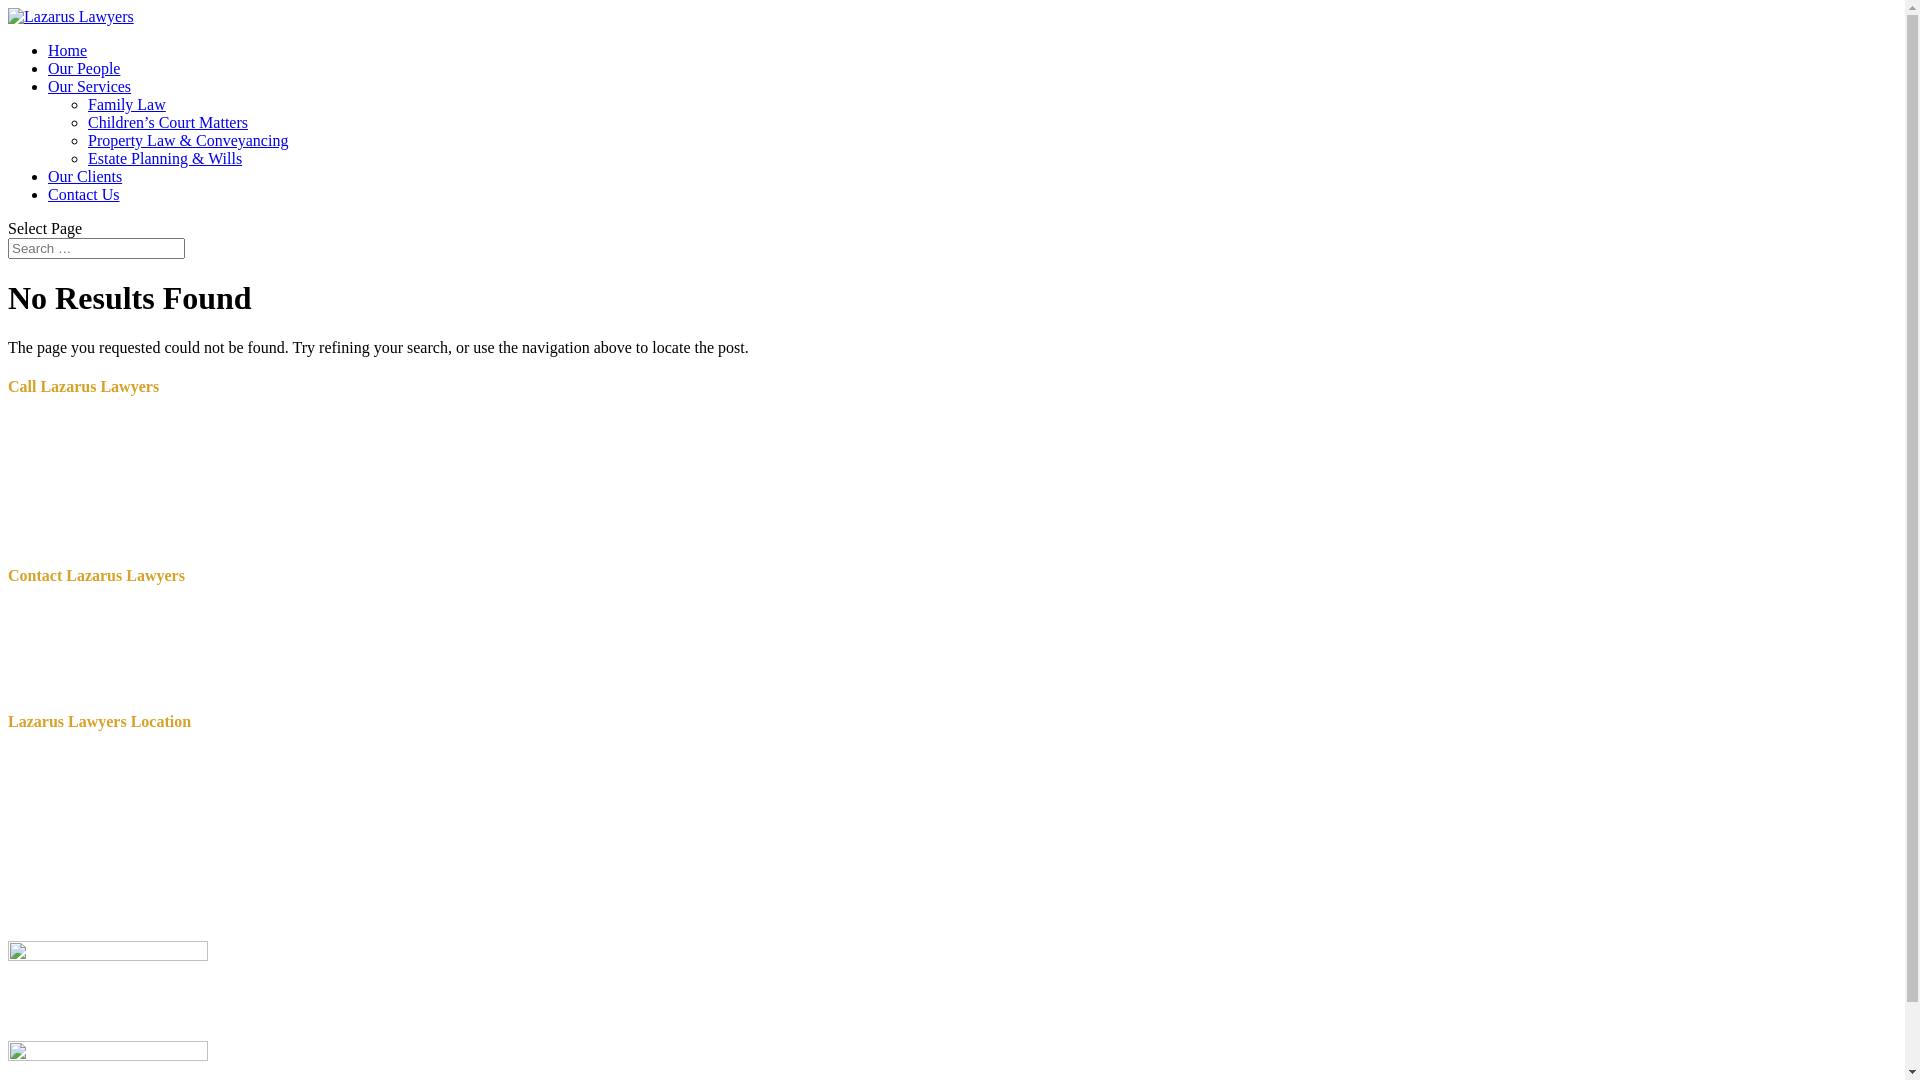  What do you see at coordinates (127, 104) in the screenshot?
I see `Family Law` at bounding box center [127, 104].